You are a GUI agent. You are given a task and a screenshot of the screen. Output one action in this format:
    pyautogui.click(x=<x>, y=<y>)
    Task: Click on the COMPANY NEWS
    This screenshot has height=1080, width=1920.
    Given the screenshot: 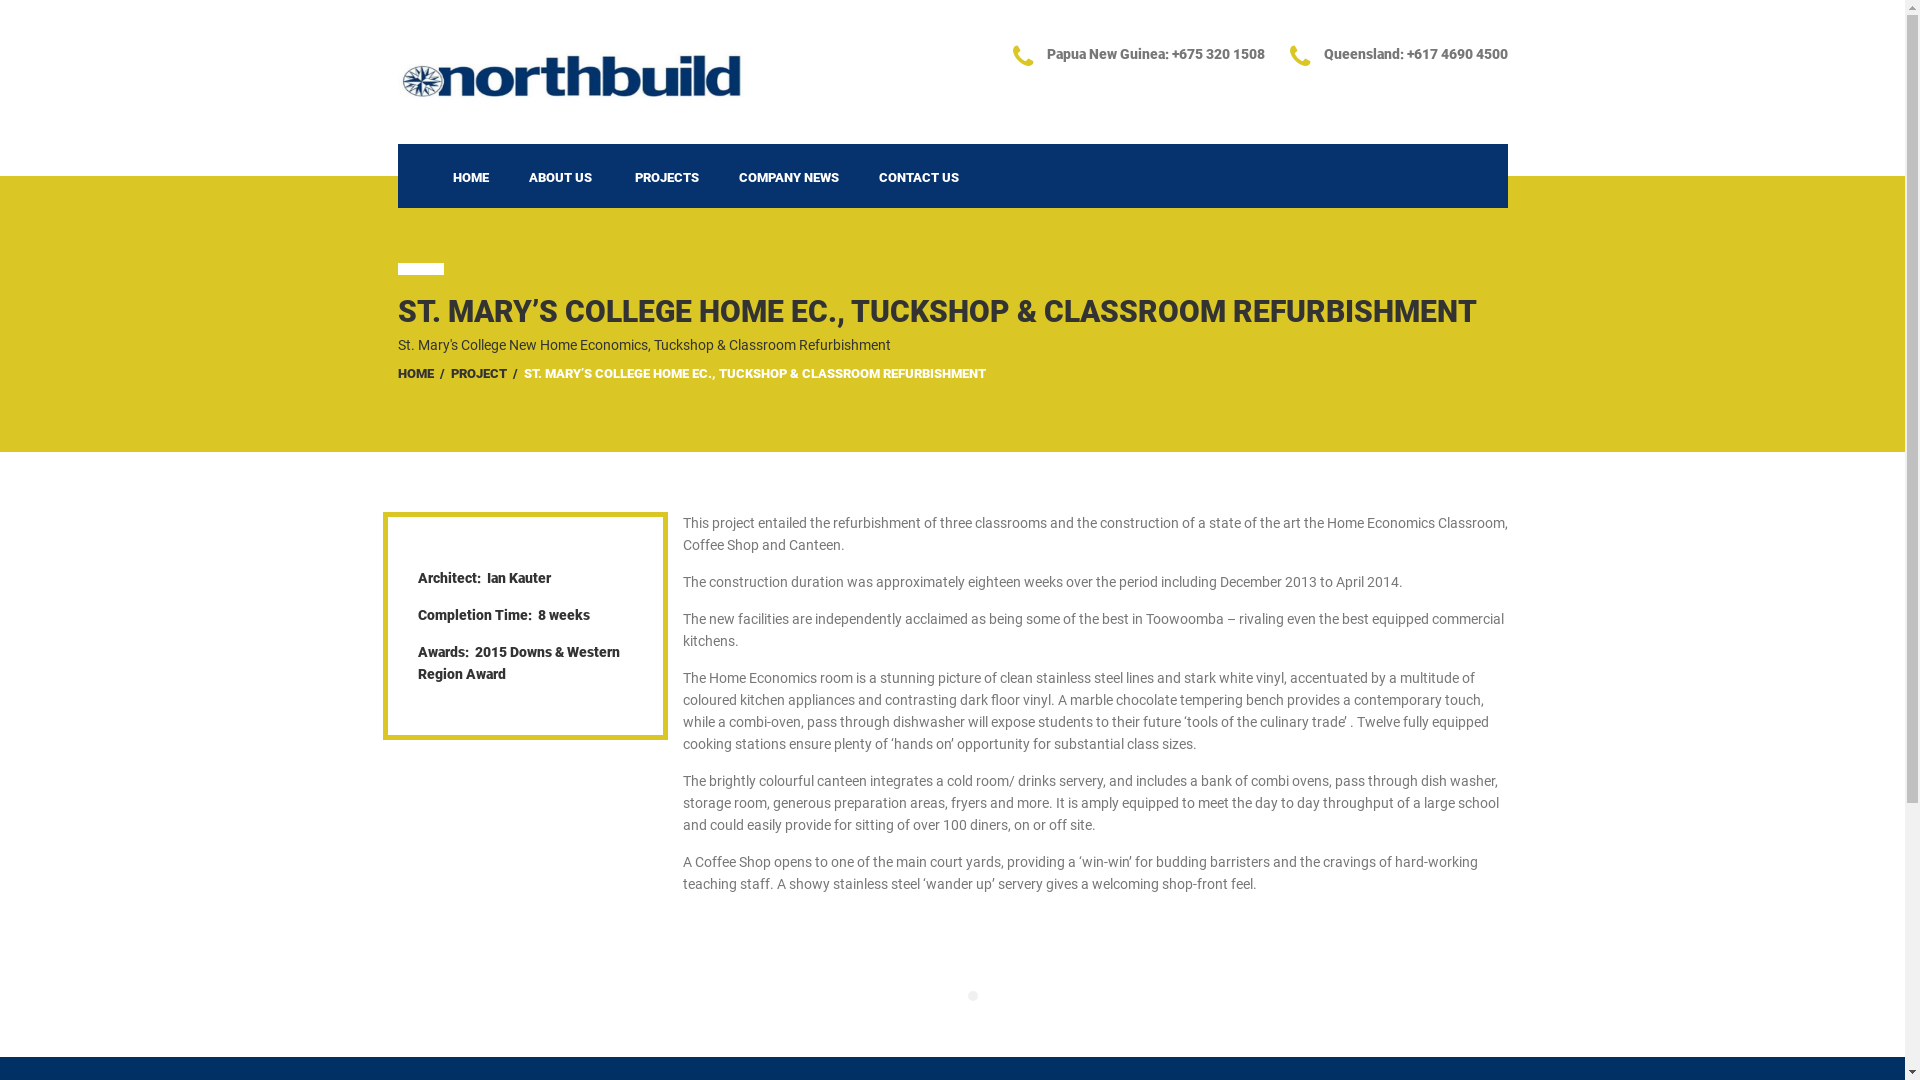 What is the action you would take?
    pyautogui.click(x=788, y=176)
    